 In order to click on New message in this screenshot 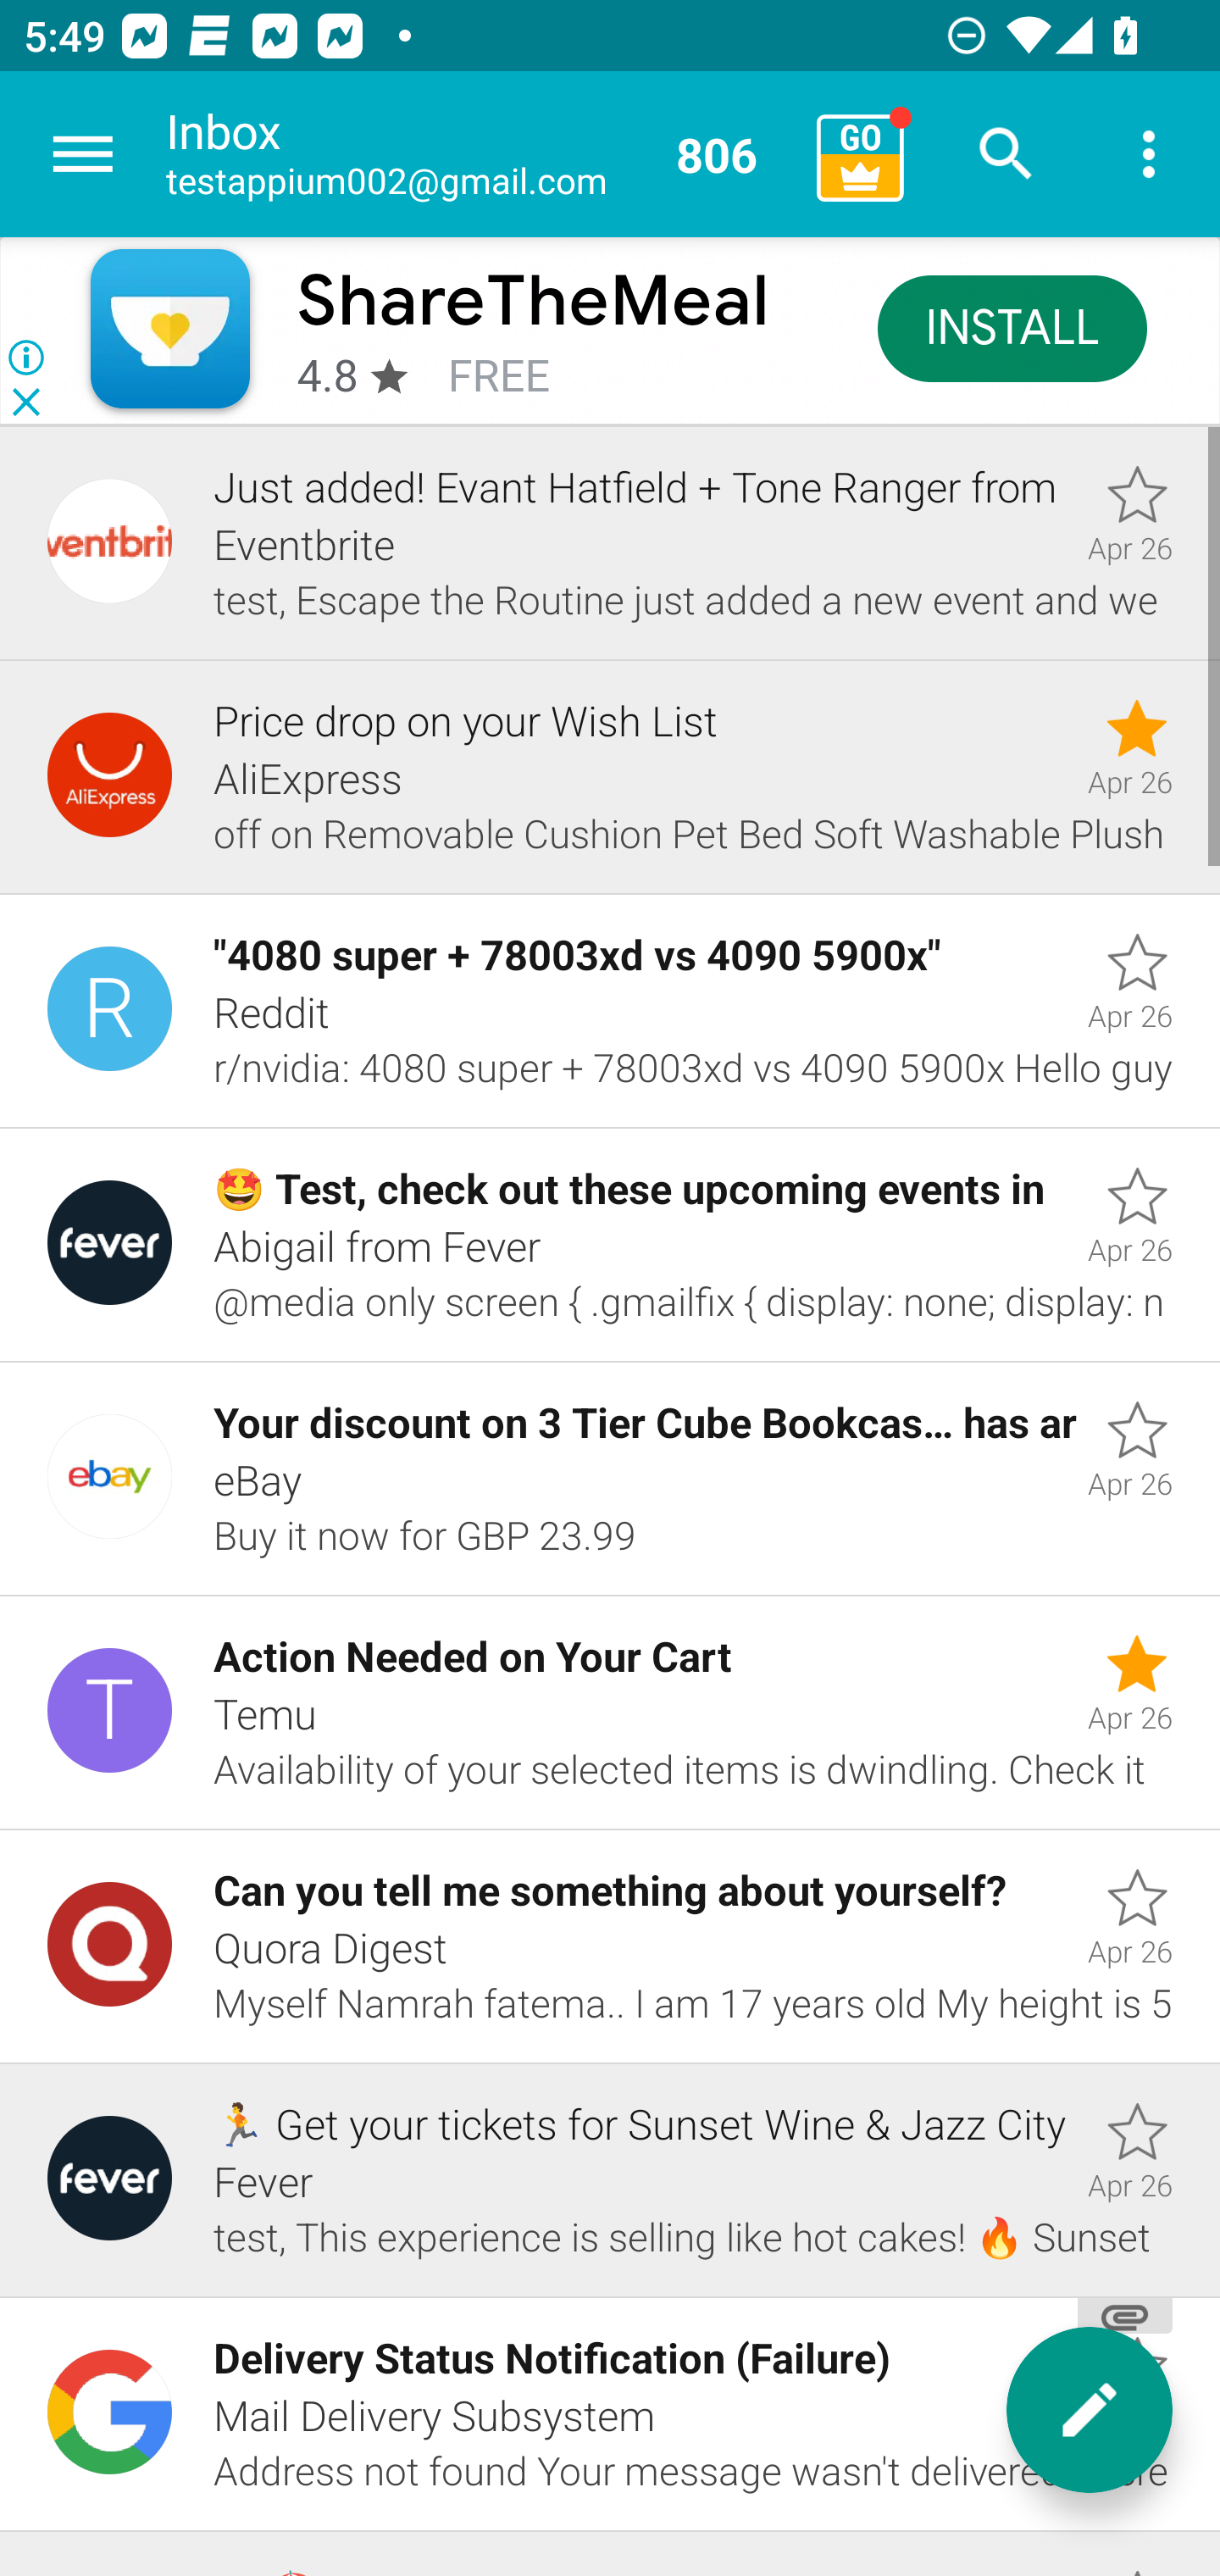, I will do `click(1090, 2410)`.